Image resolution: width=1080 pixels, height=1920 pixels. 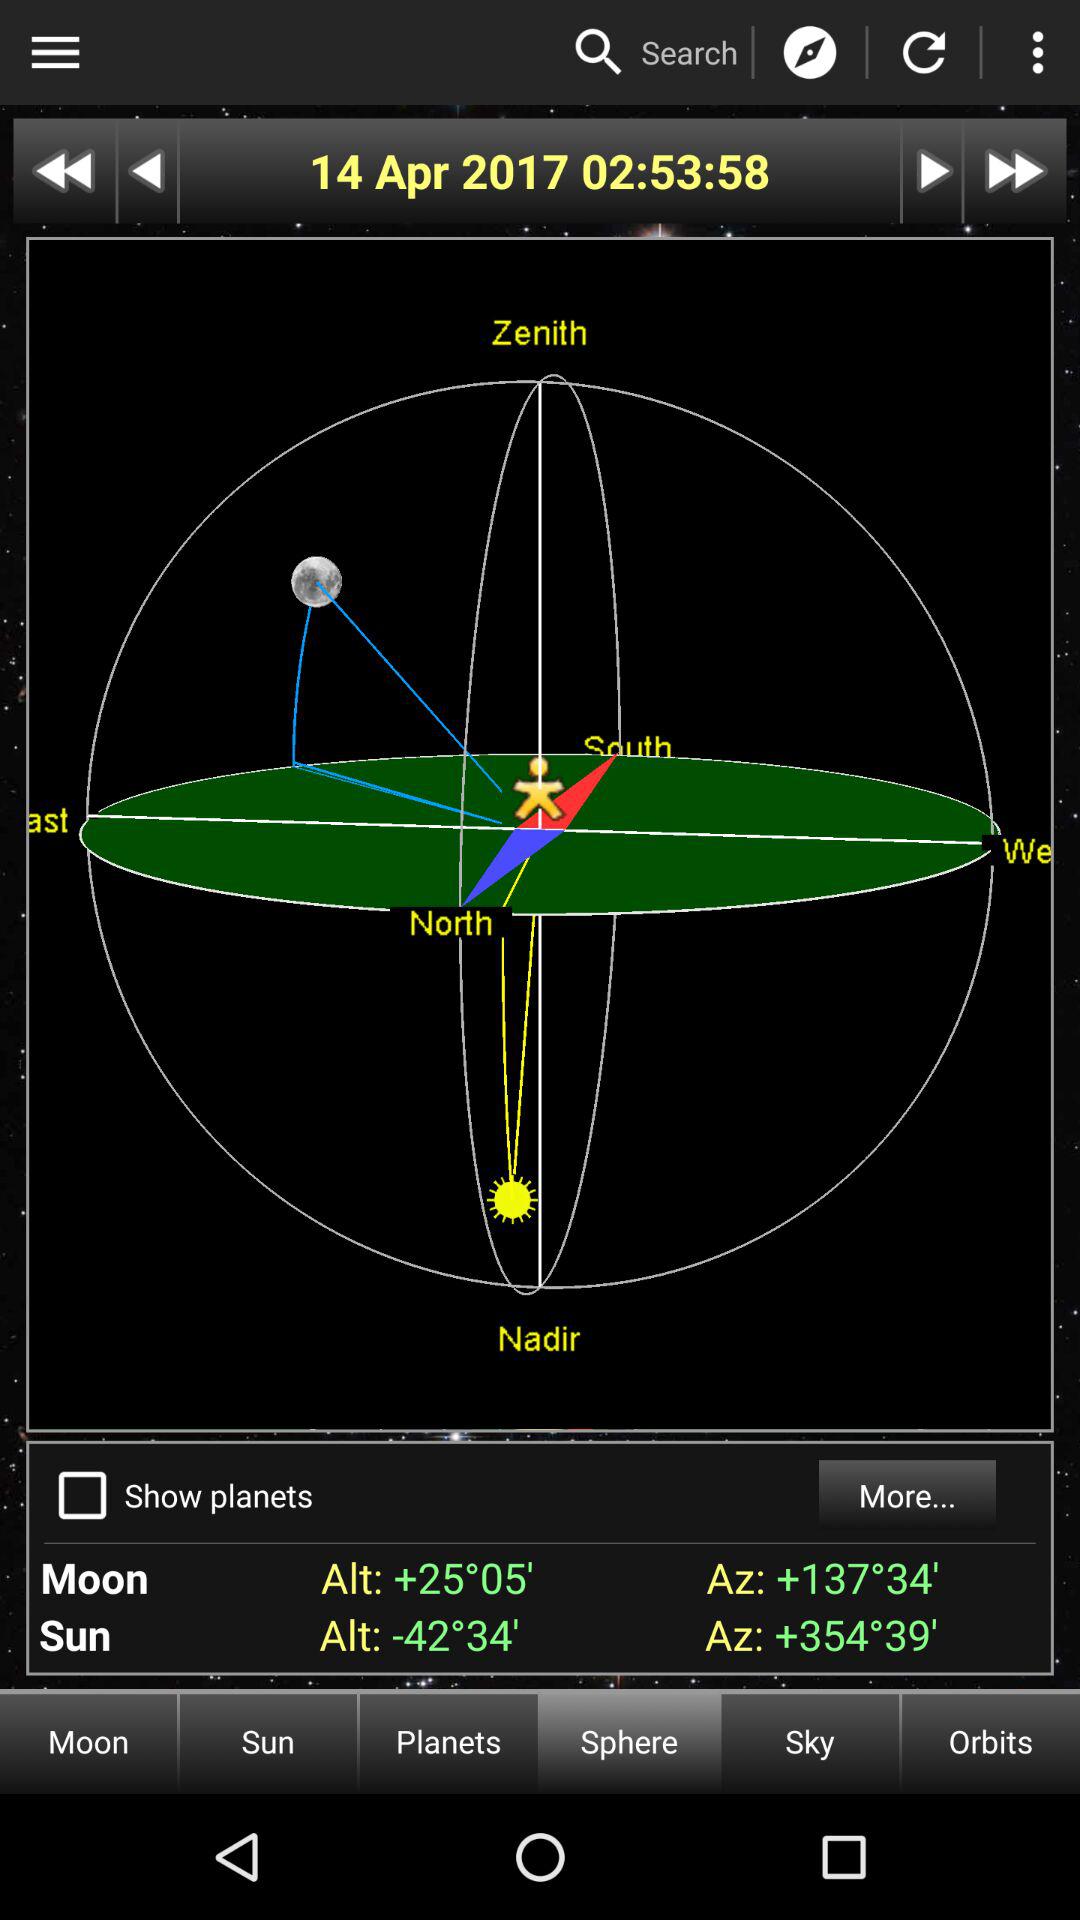 I want to click on select the icon next to 14 apr 2017  item, so click(x=676, y=170).